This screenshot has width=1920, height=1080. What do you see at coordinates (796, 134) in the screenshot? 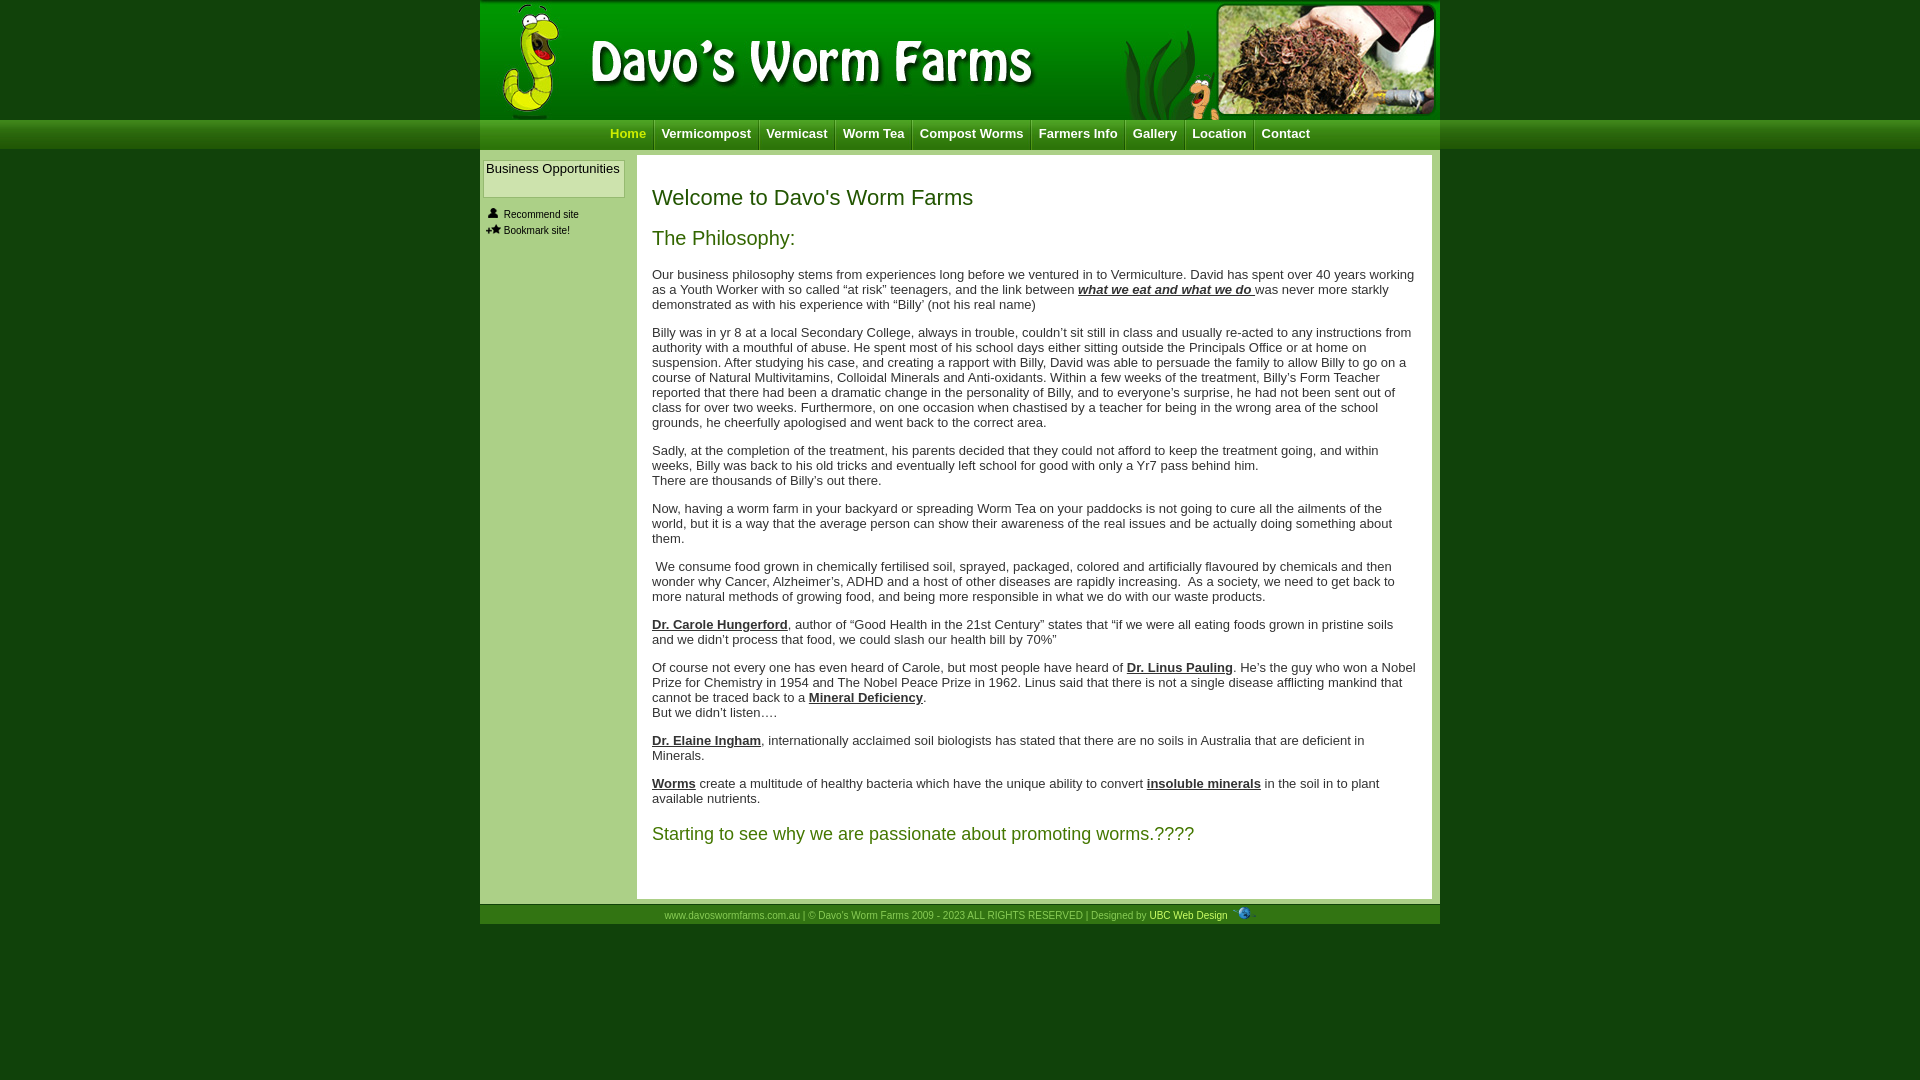
I see `Vermicast` at bounding box center [796, 134].